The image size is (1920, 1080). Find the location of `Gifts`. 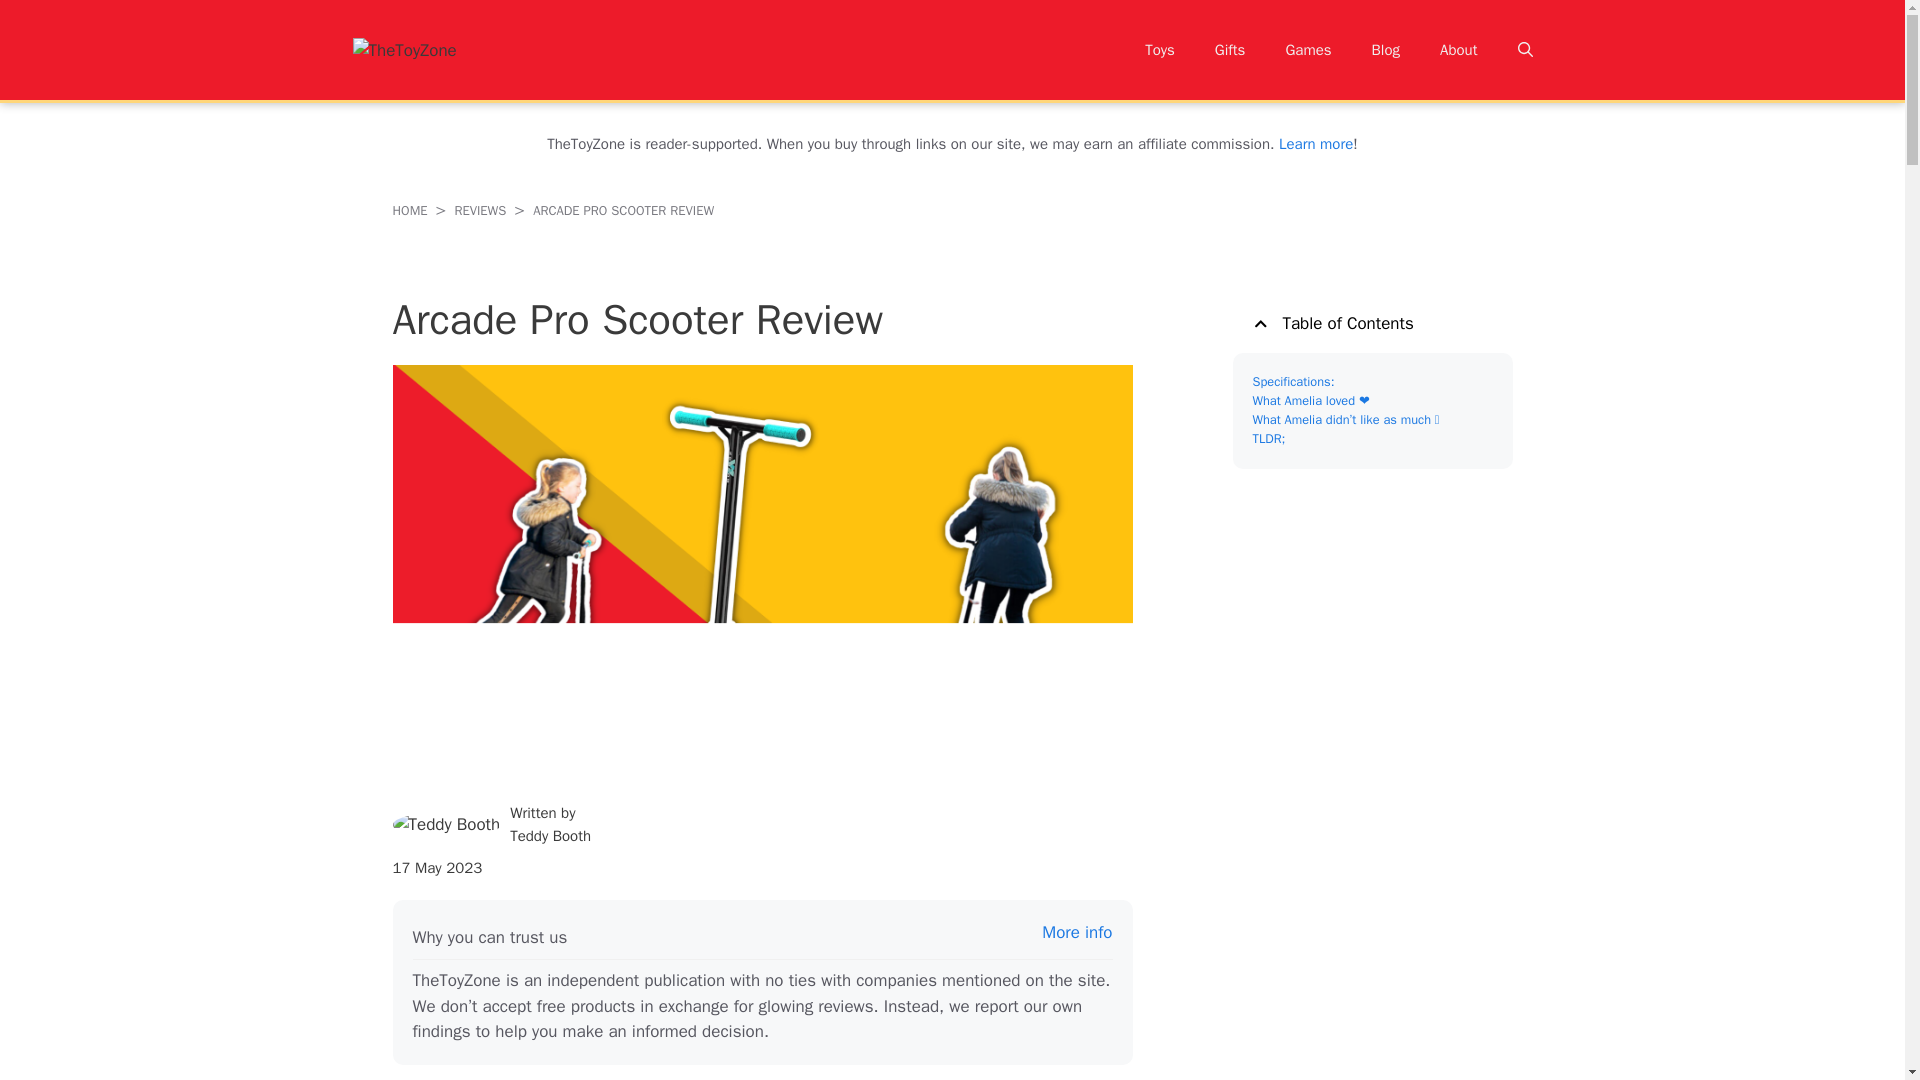

Gifts is located at coordinates (1230, 50).